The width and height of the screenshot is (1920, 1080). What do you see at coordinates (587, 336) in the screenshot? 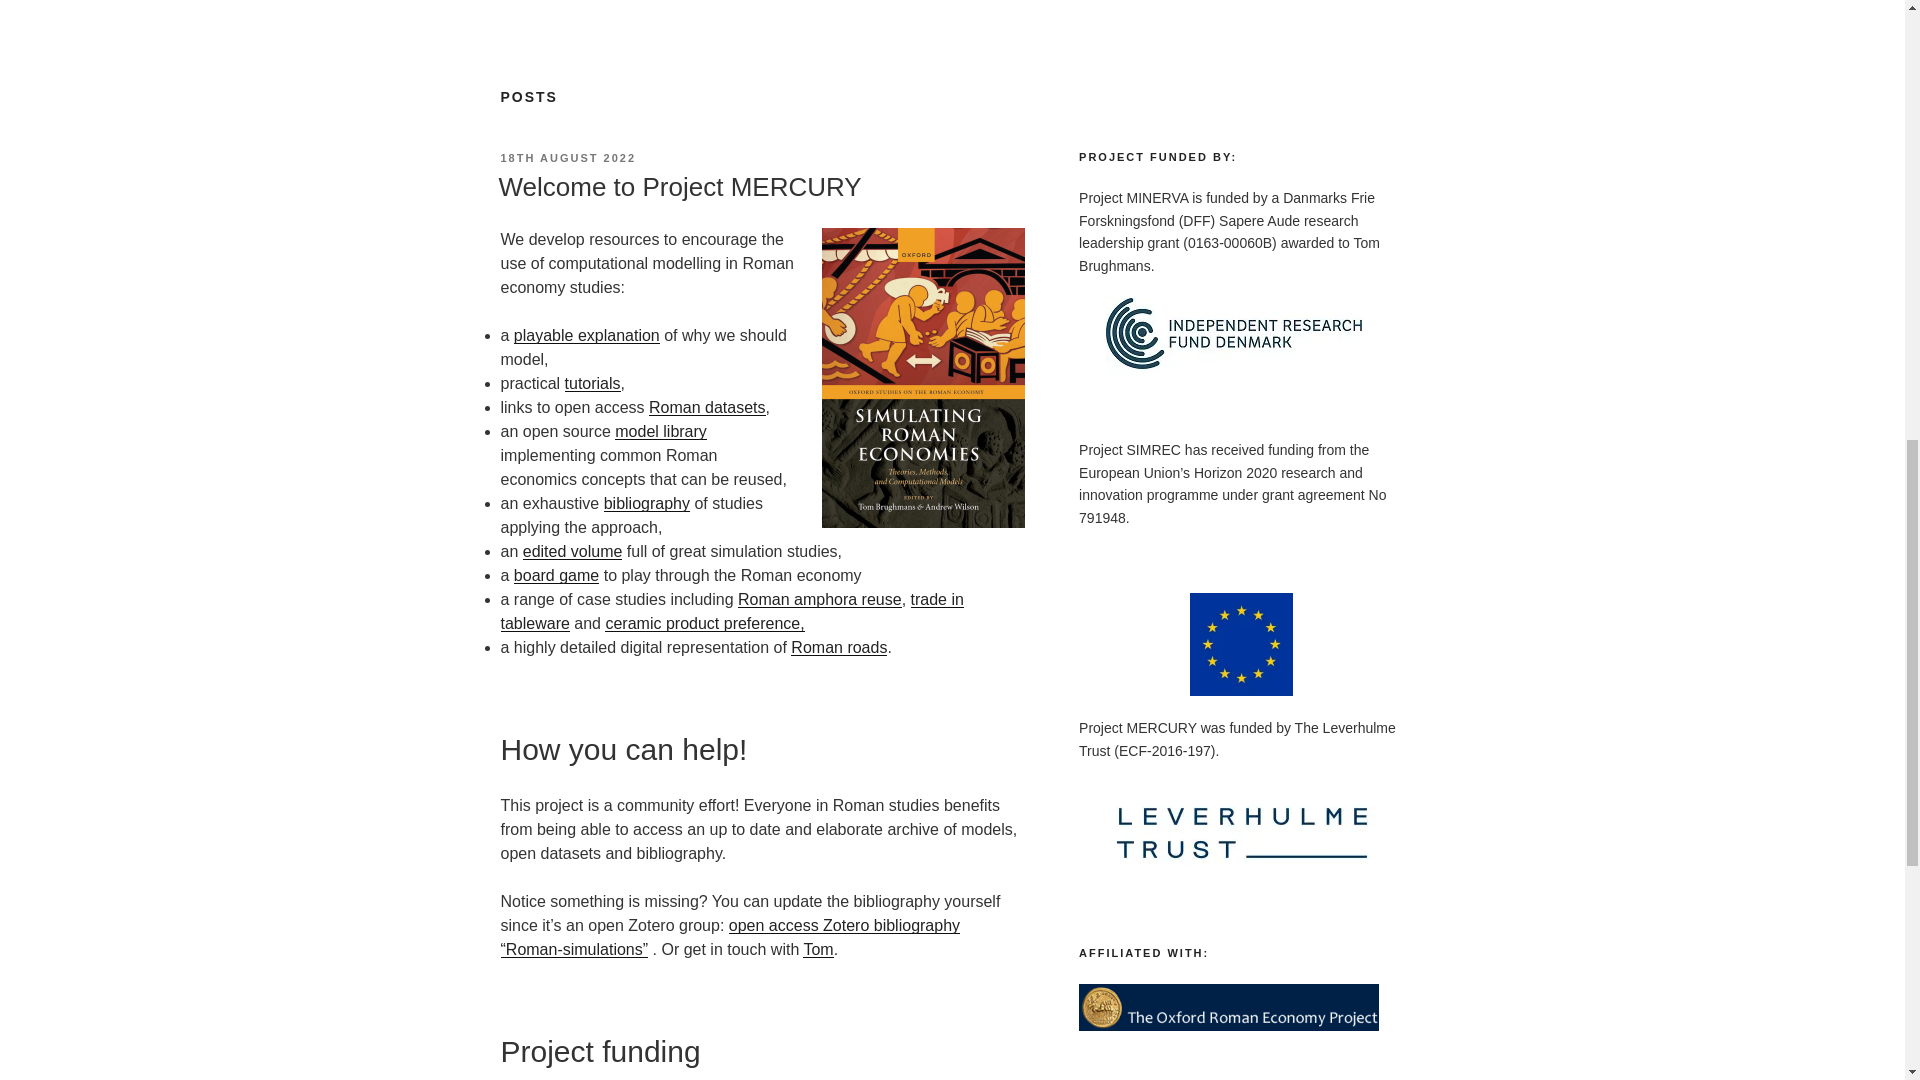
I see `playable explanation` at bounding box center [587, 336].